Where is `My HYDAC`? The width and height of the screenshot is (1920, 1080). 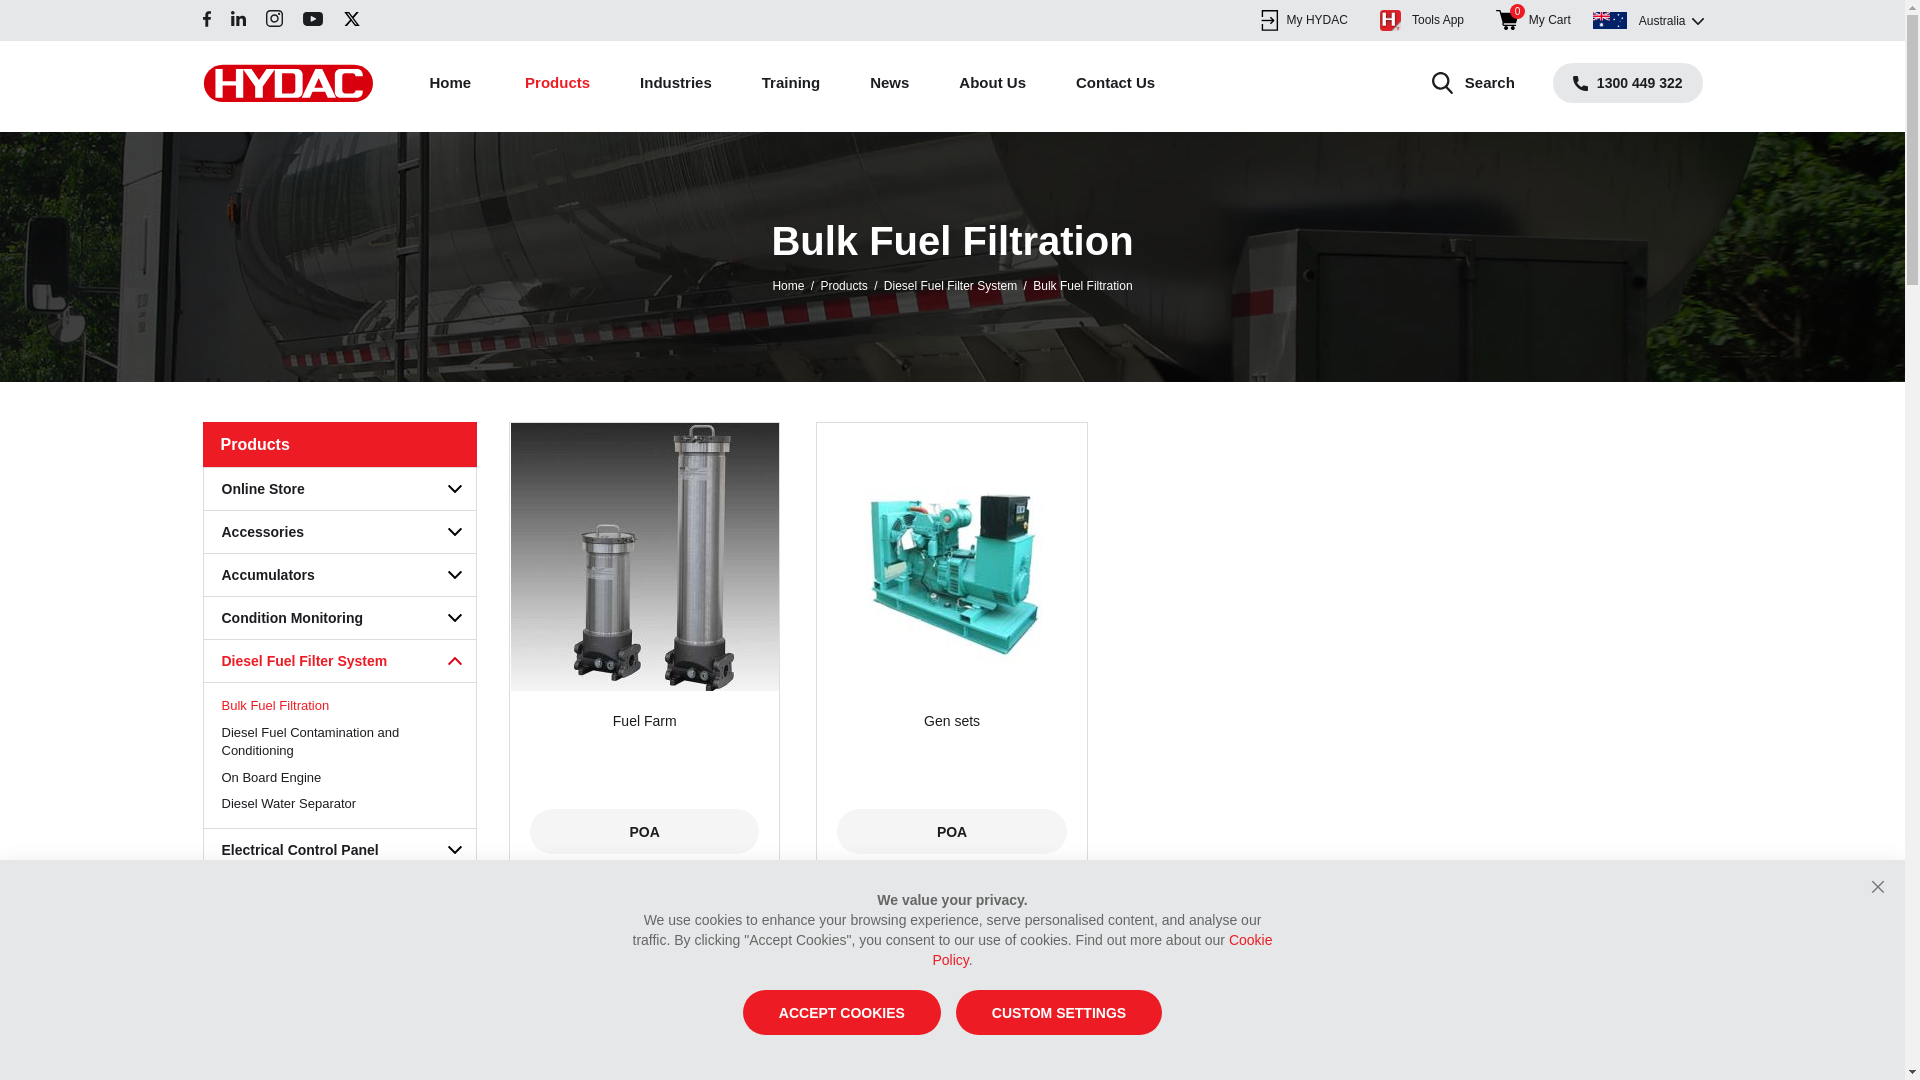 My HYDAC is located at coordinates (1304, 20).